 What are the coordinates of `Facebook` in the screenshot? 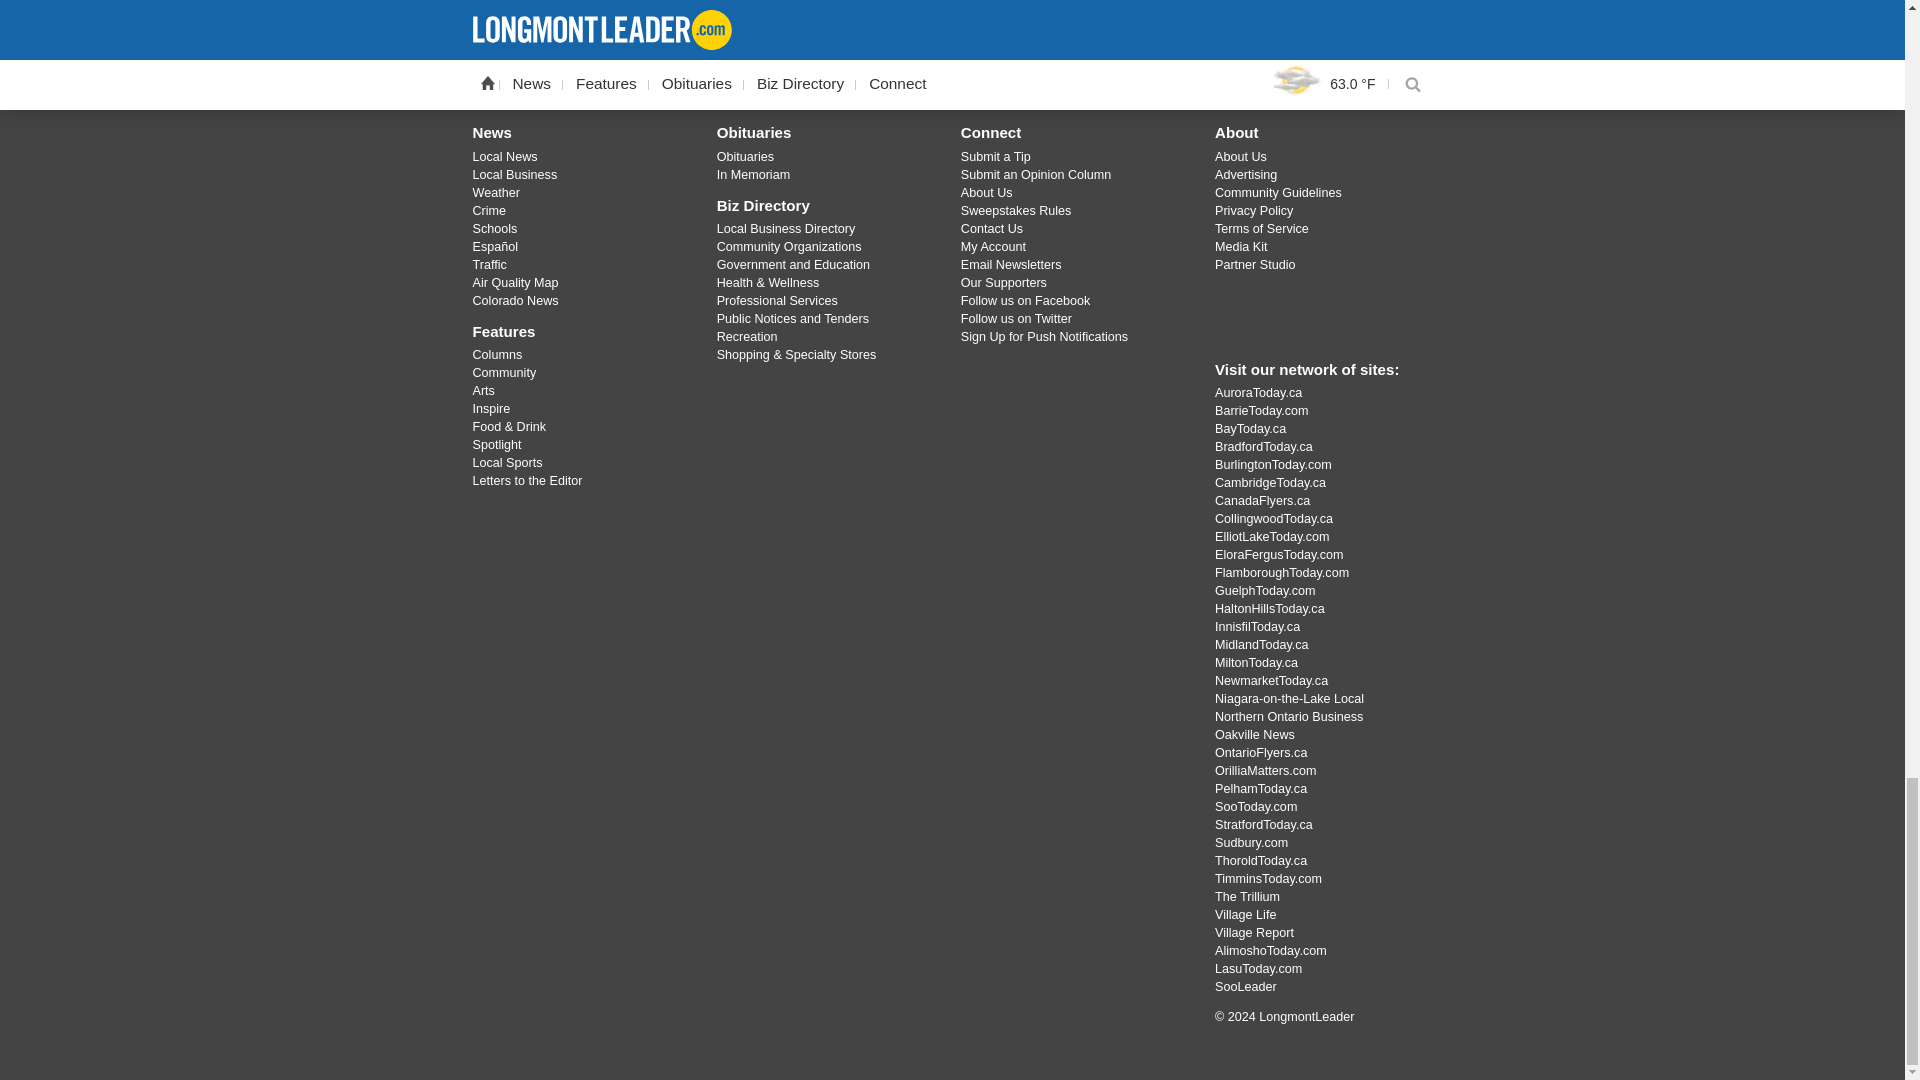 It's located at (874, 62).